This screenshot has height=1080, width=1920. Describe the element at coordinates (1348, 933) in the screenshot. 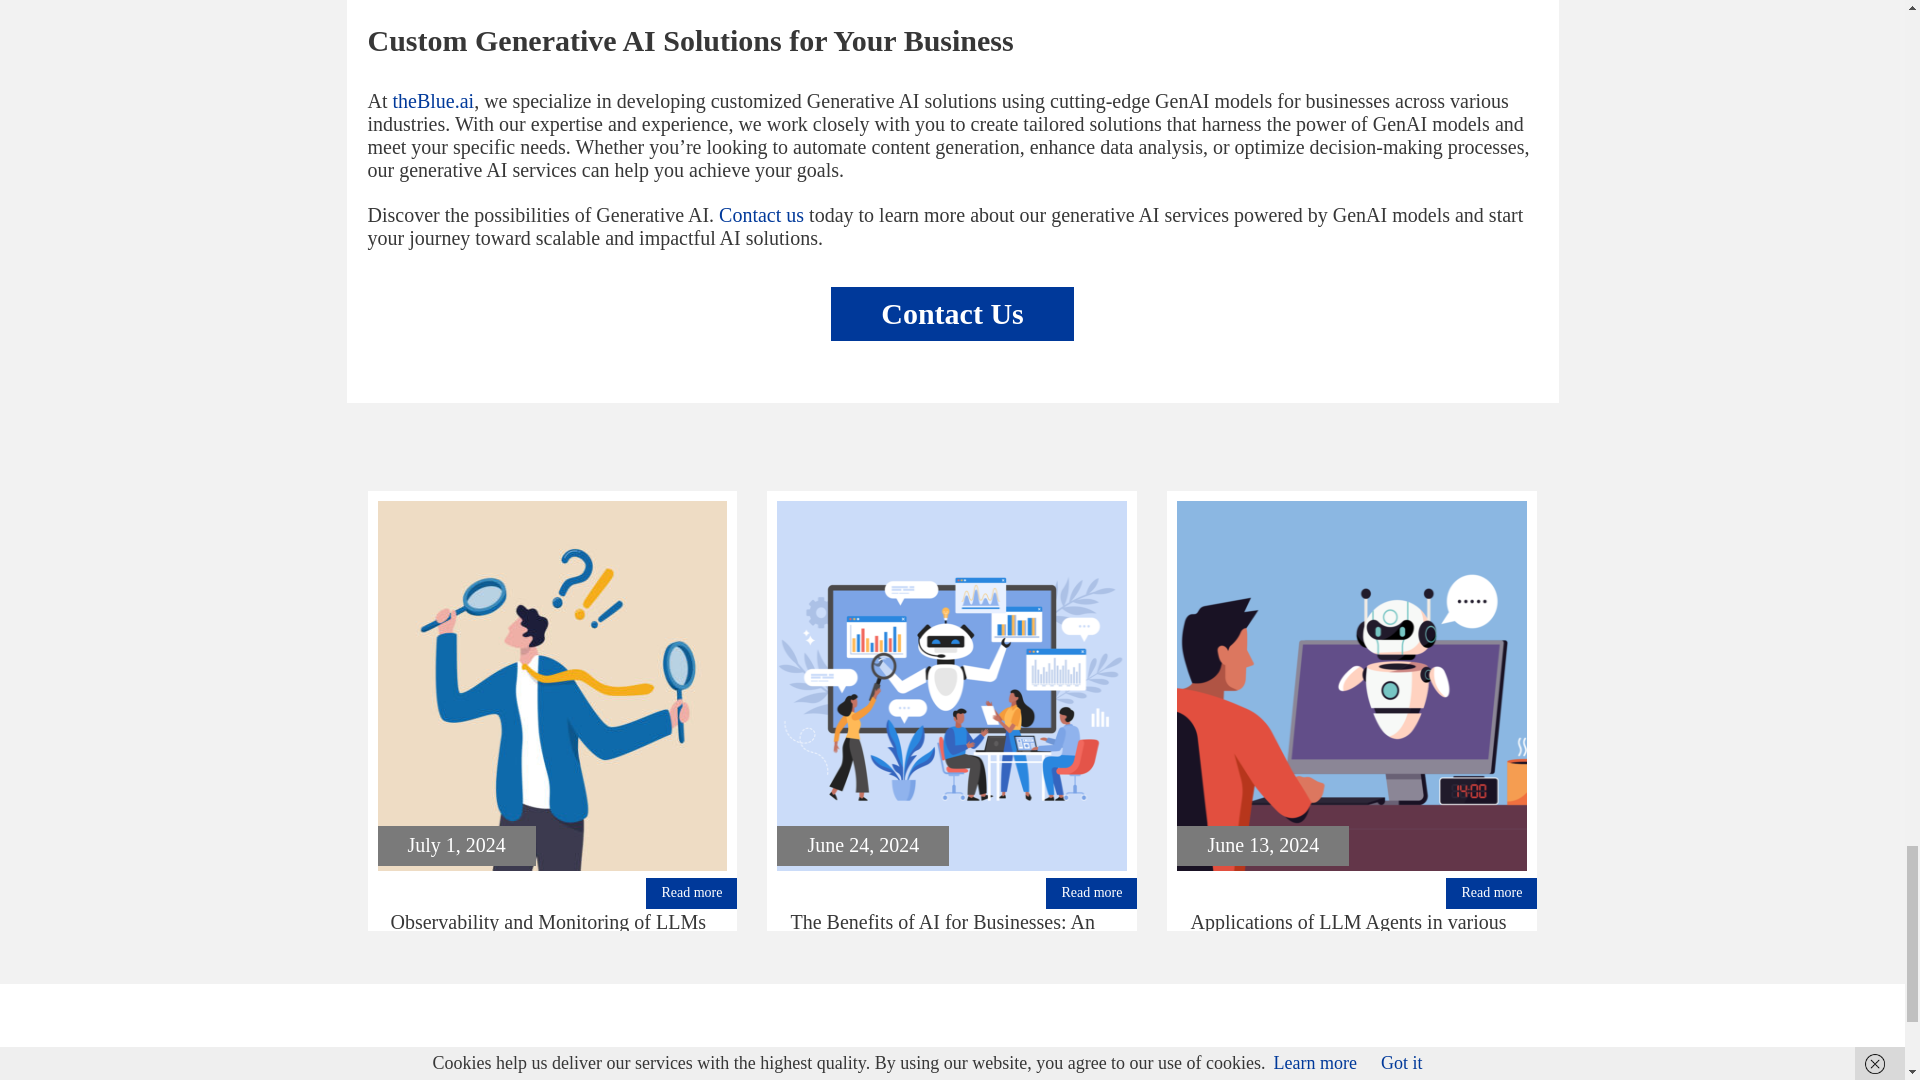

I see `Applications of LLM Agents in various industries` at that location.